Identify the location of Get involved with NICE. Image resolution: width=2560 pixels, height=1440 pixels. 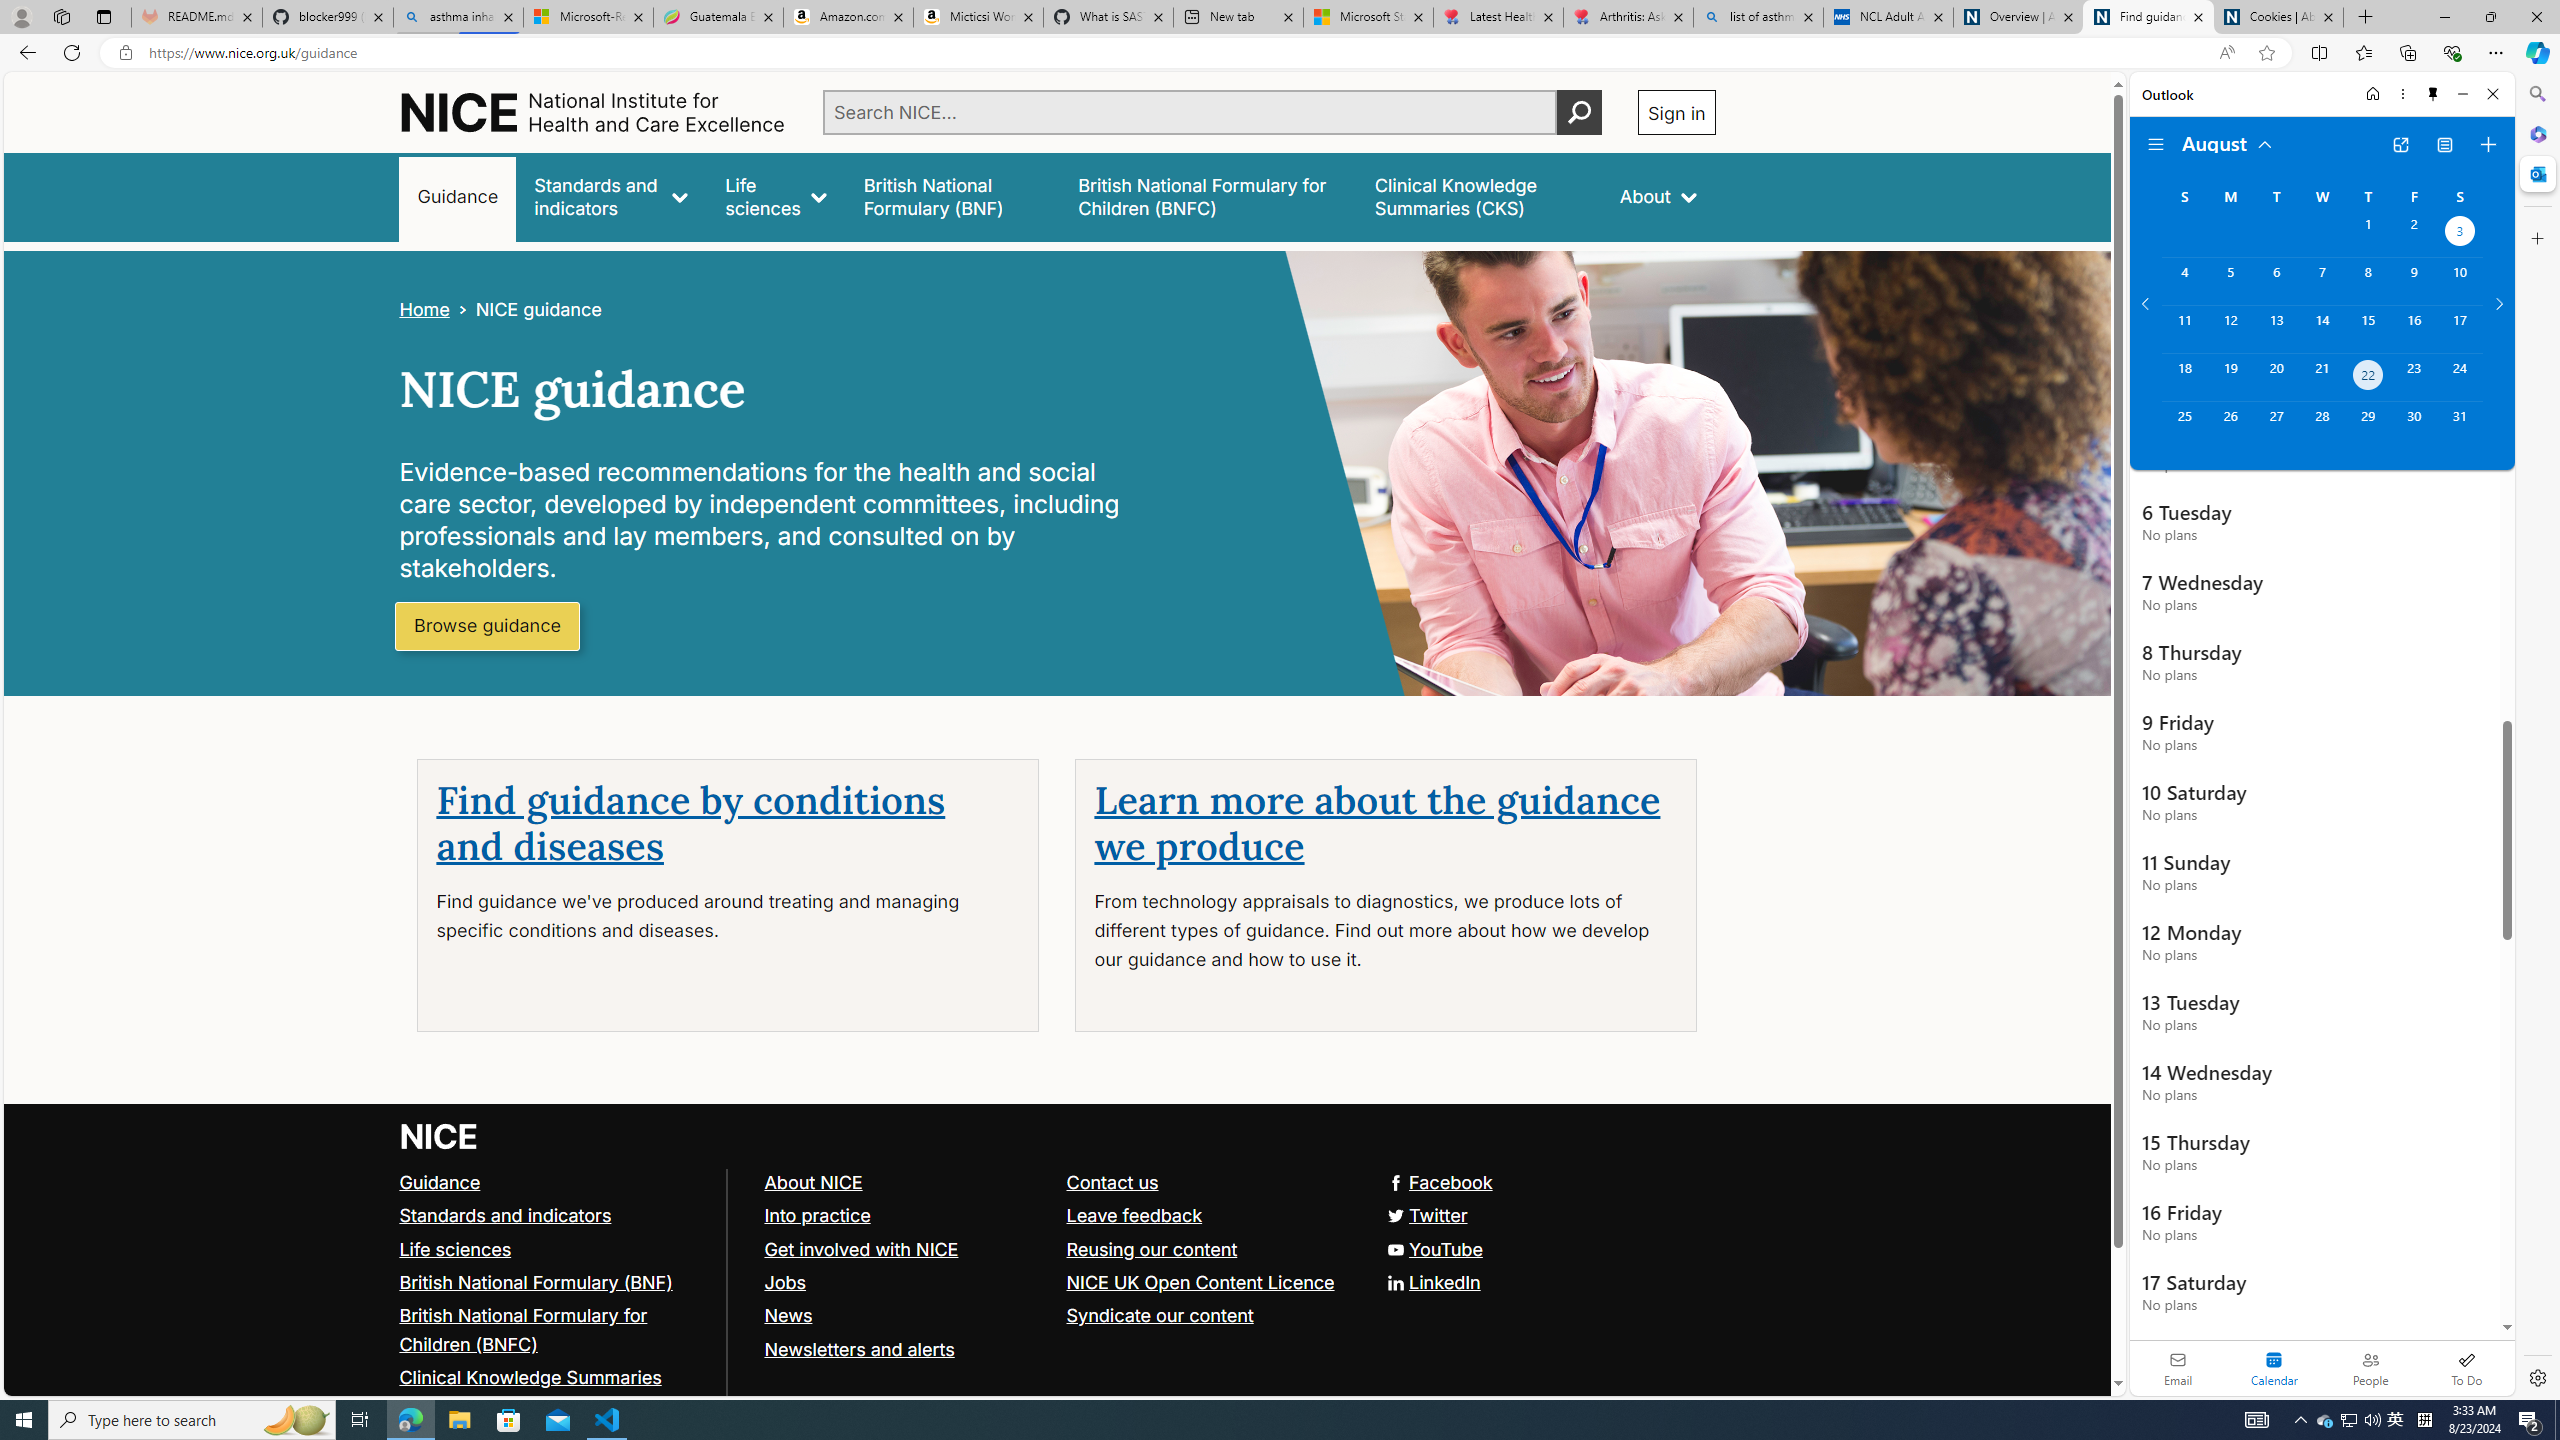
(861, 1249).